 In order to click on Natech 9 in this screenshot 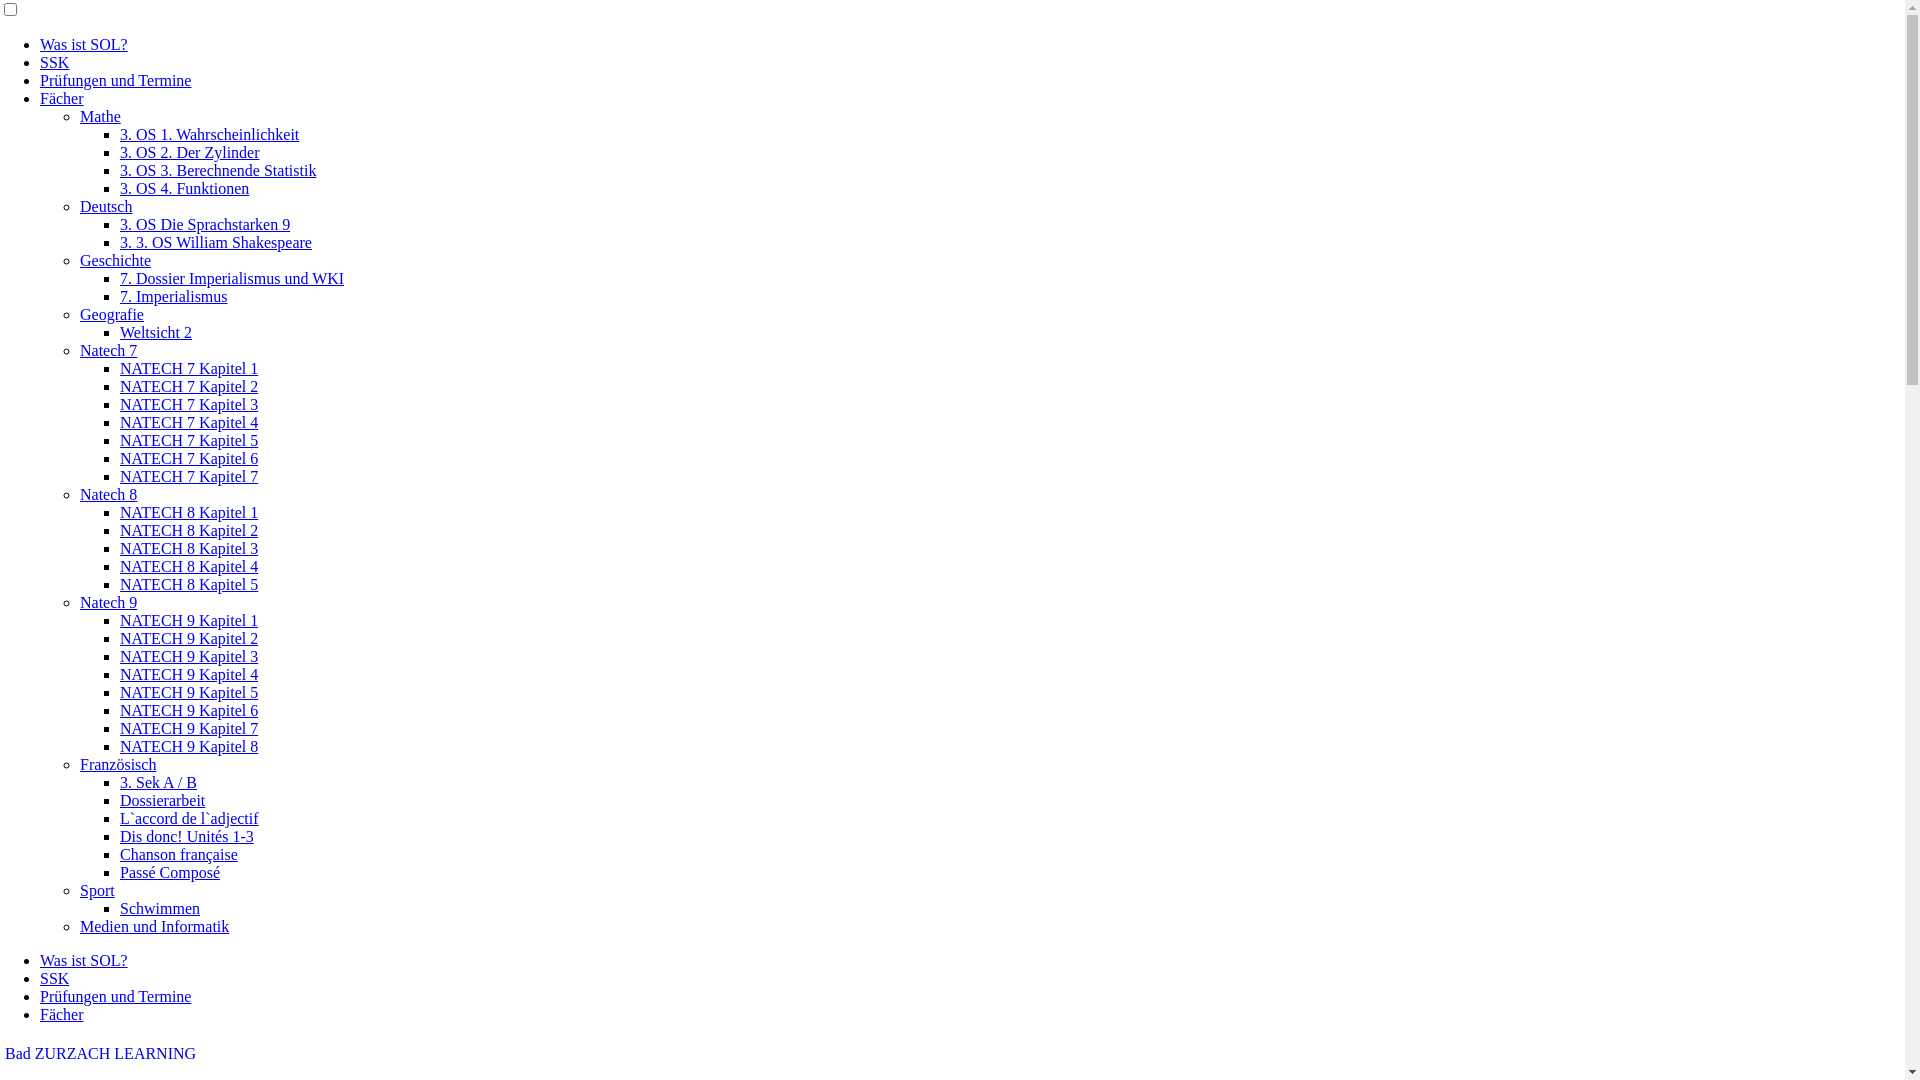, I will do `click(108, 602)`.